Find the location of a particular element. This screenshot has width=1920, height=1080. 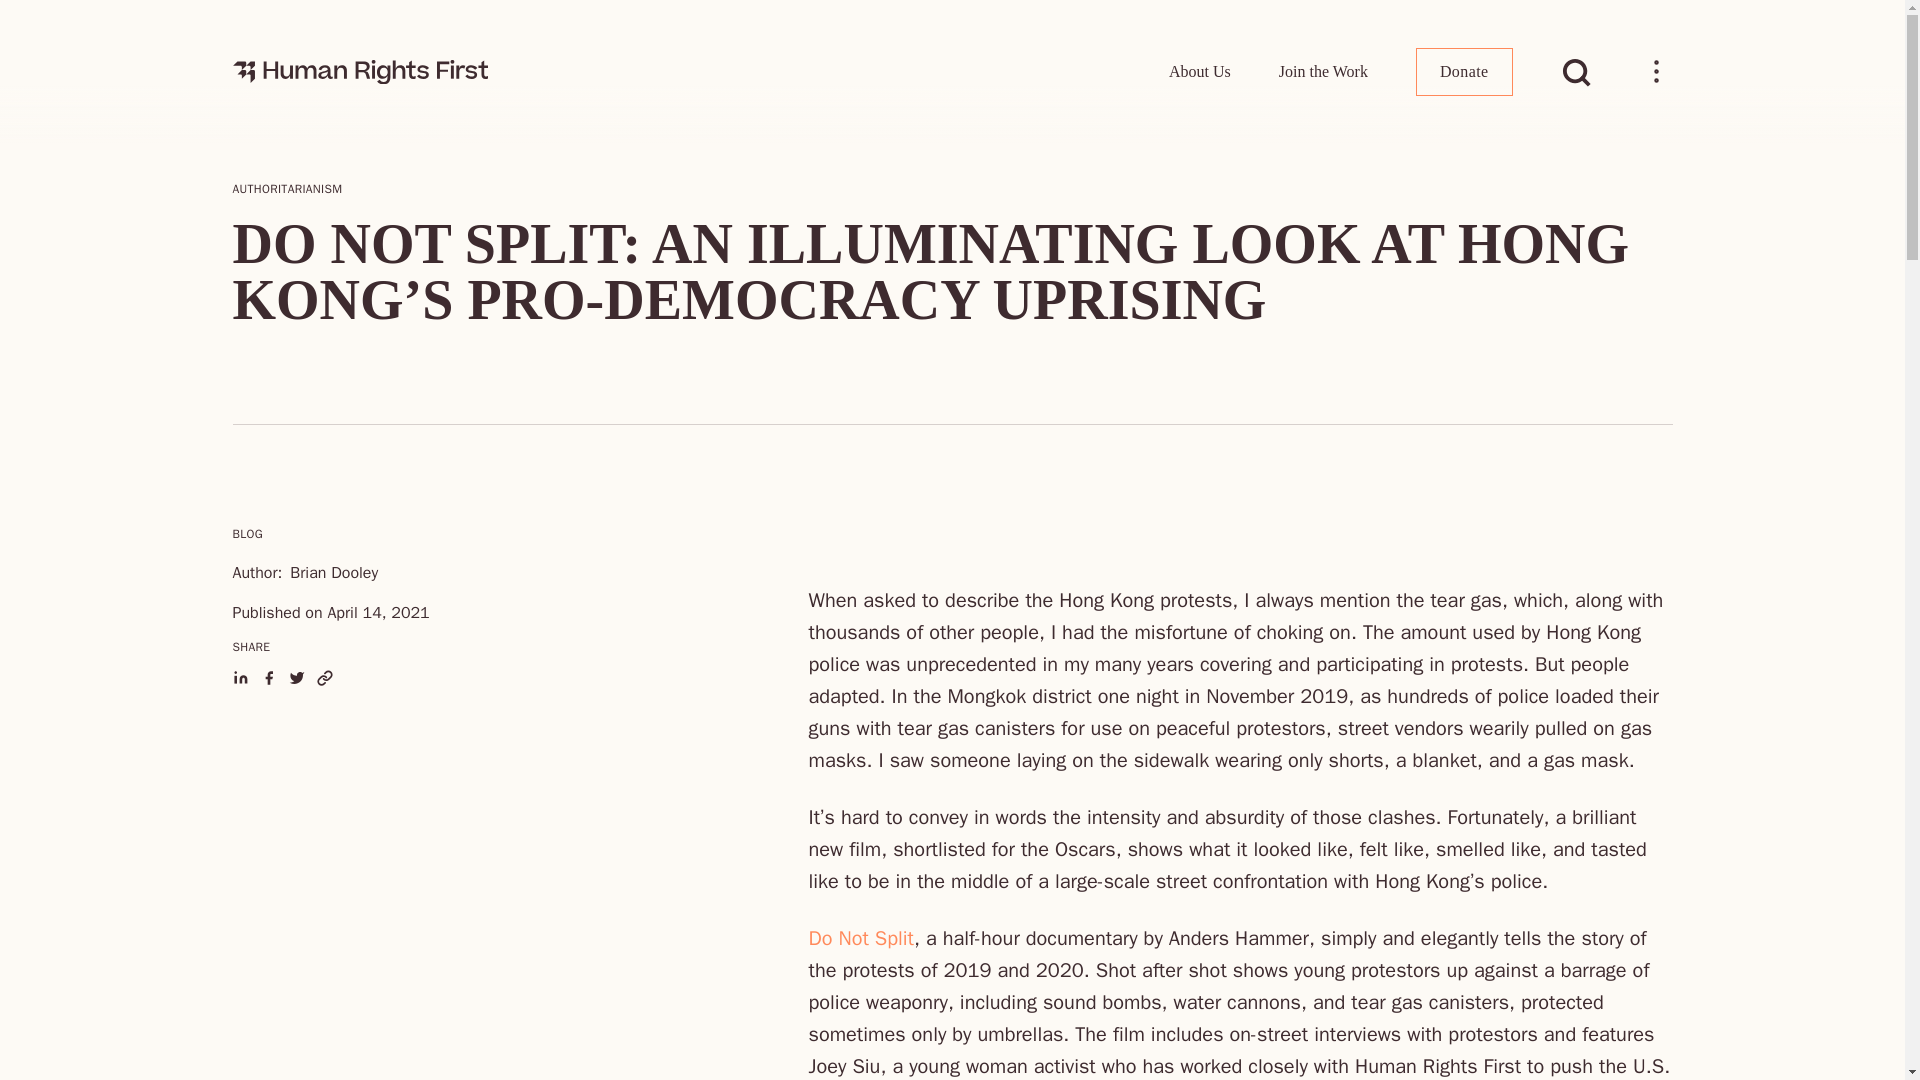

Share on LinkedIn is located at coordinates (240, 677).